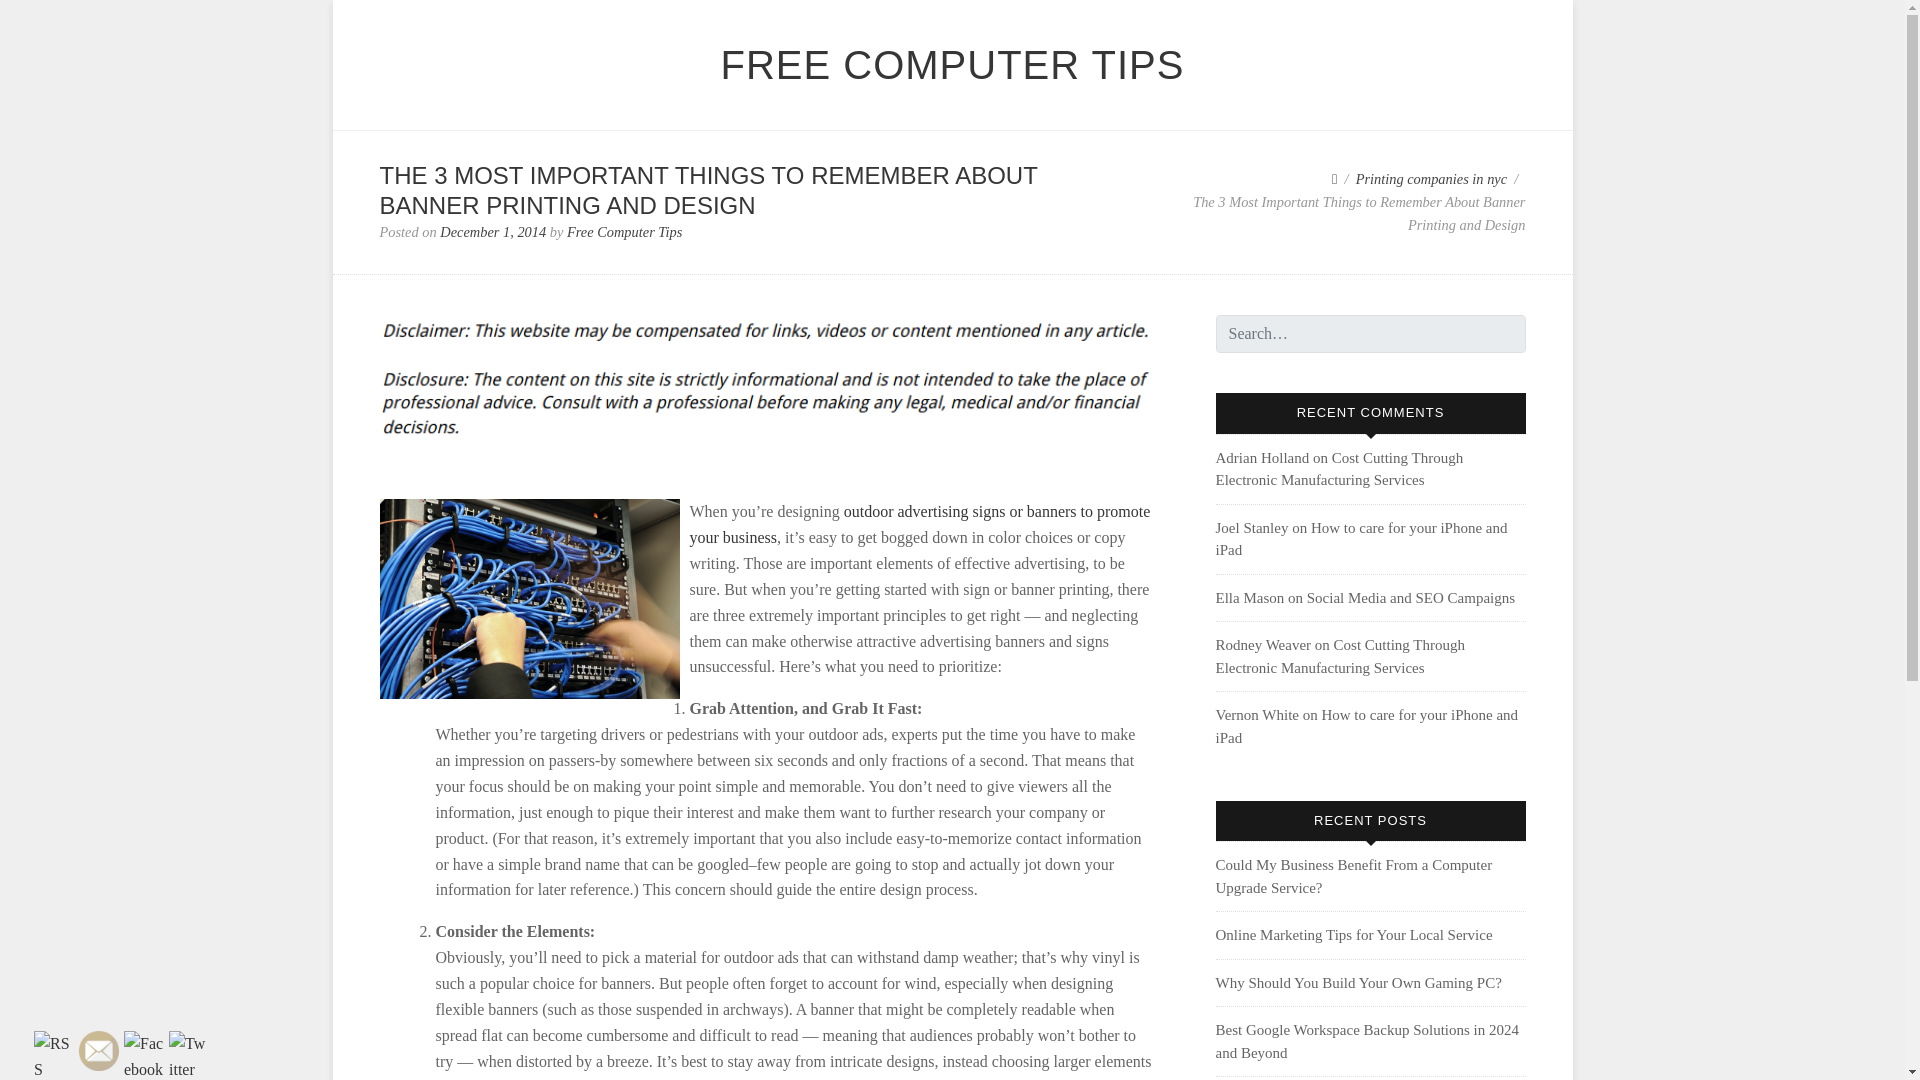  Describe the element at coordinates (1368, 1040) in the screenshot. I see `Best Google Workspace Backup Solutions in 2024 and Beyond` at that location.